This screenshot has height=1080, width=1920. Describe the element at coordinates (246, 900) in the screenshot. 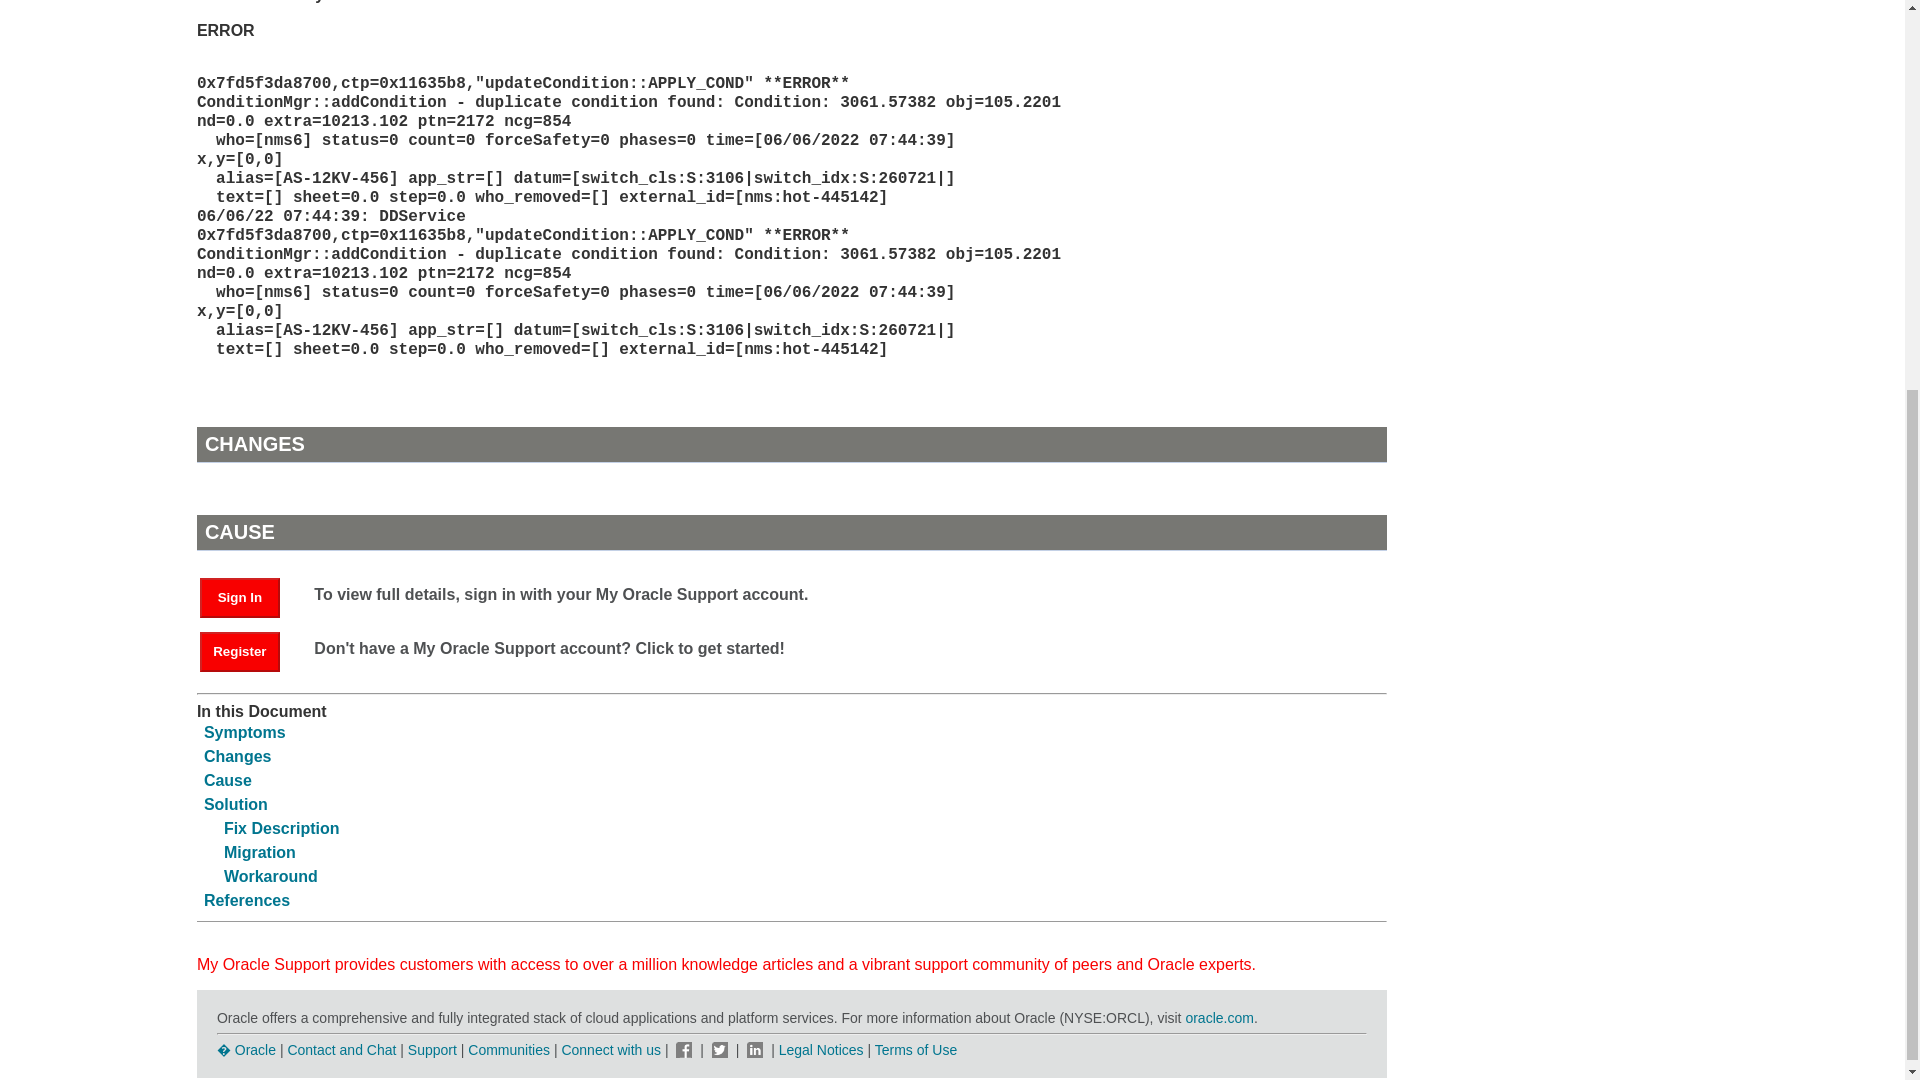

I see `References` at that location.